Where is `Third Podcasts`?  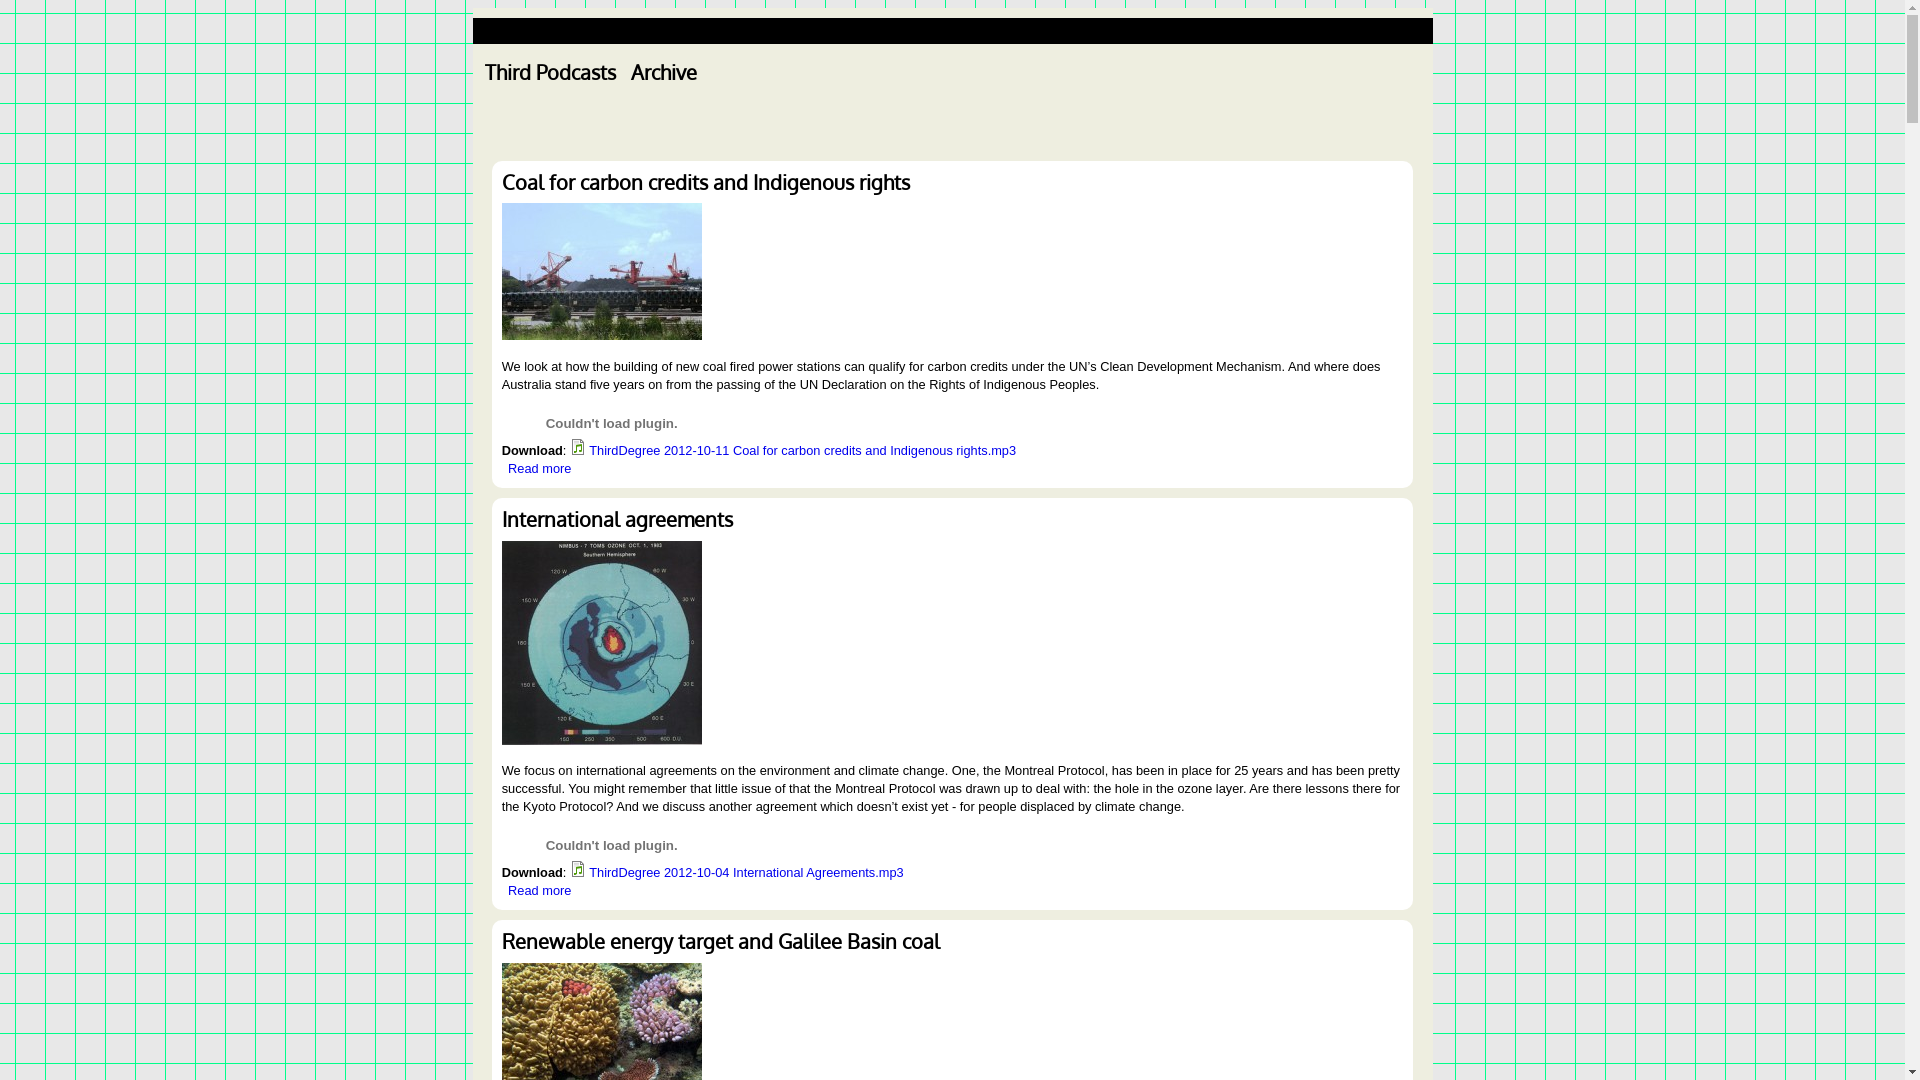 Third Podcasts is located at coordinates (550, 72).